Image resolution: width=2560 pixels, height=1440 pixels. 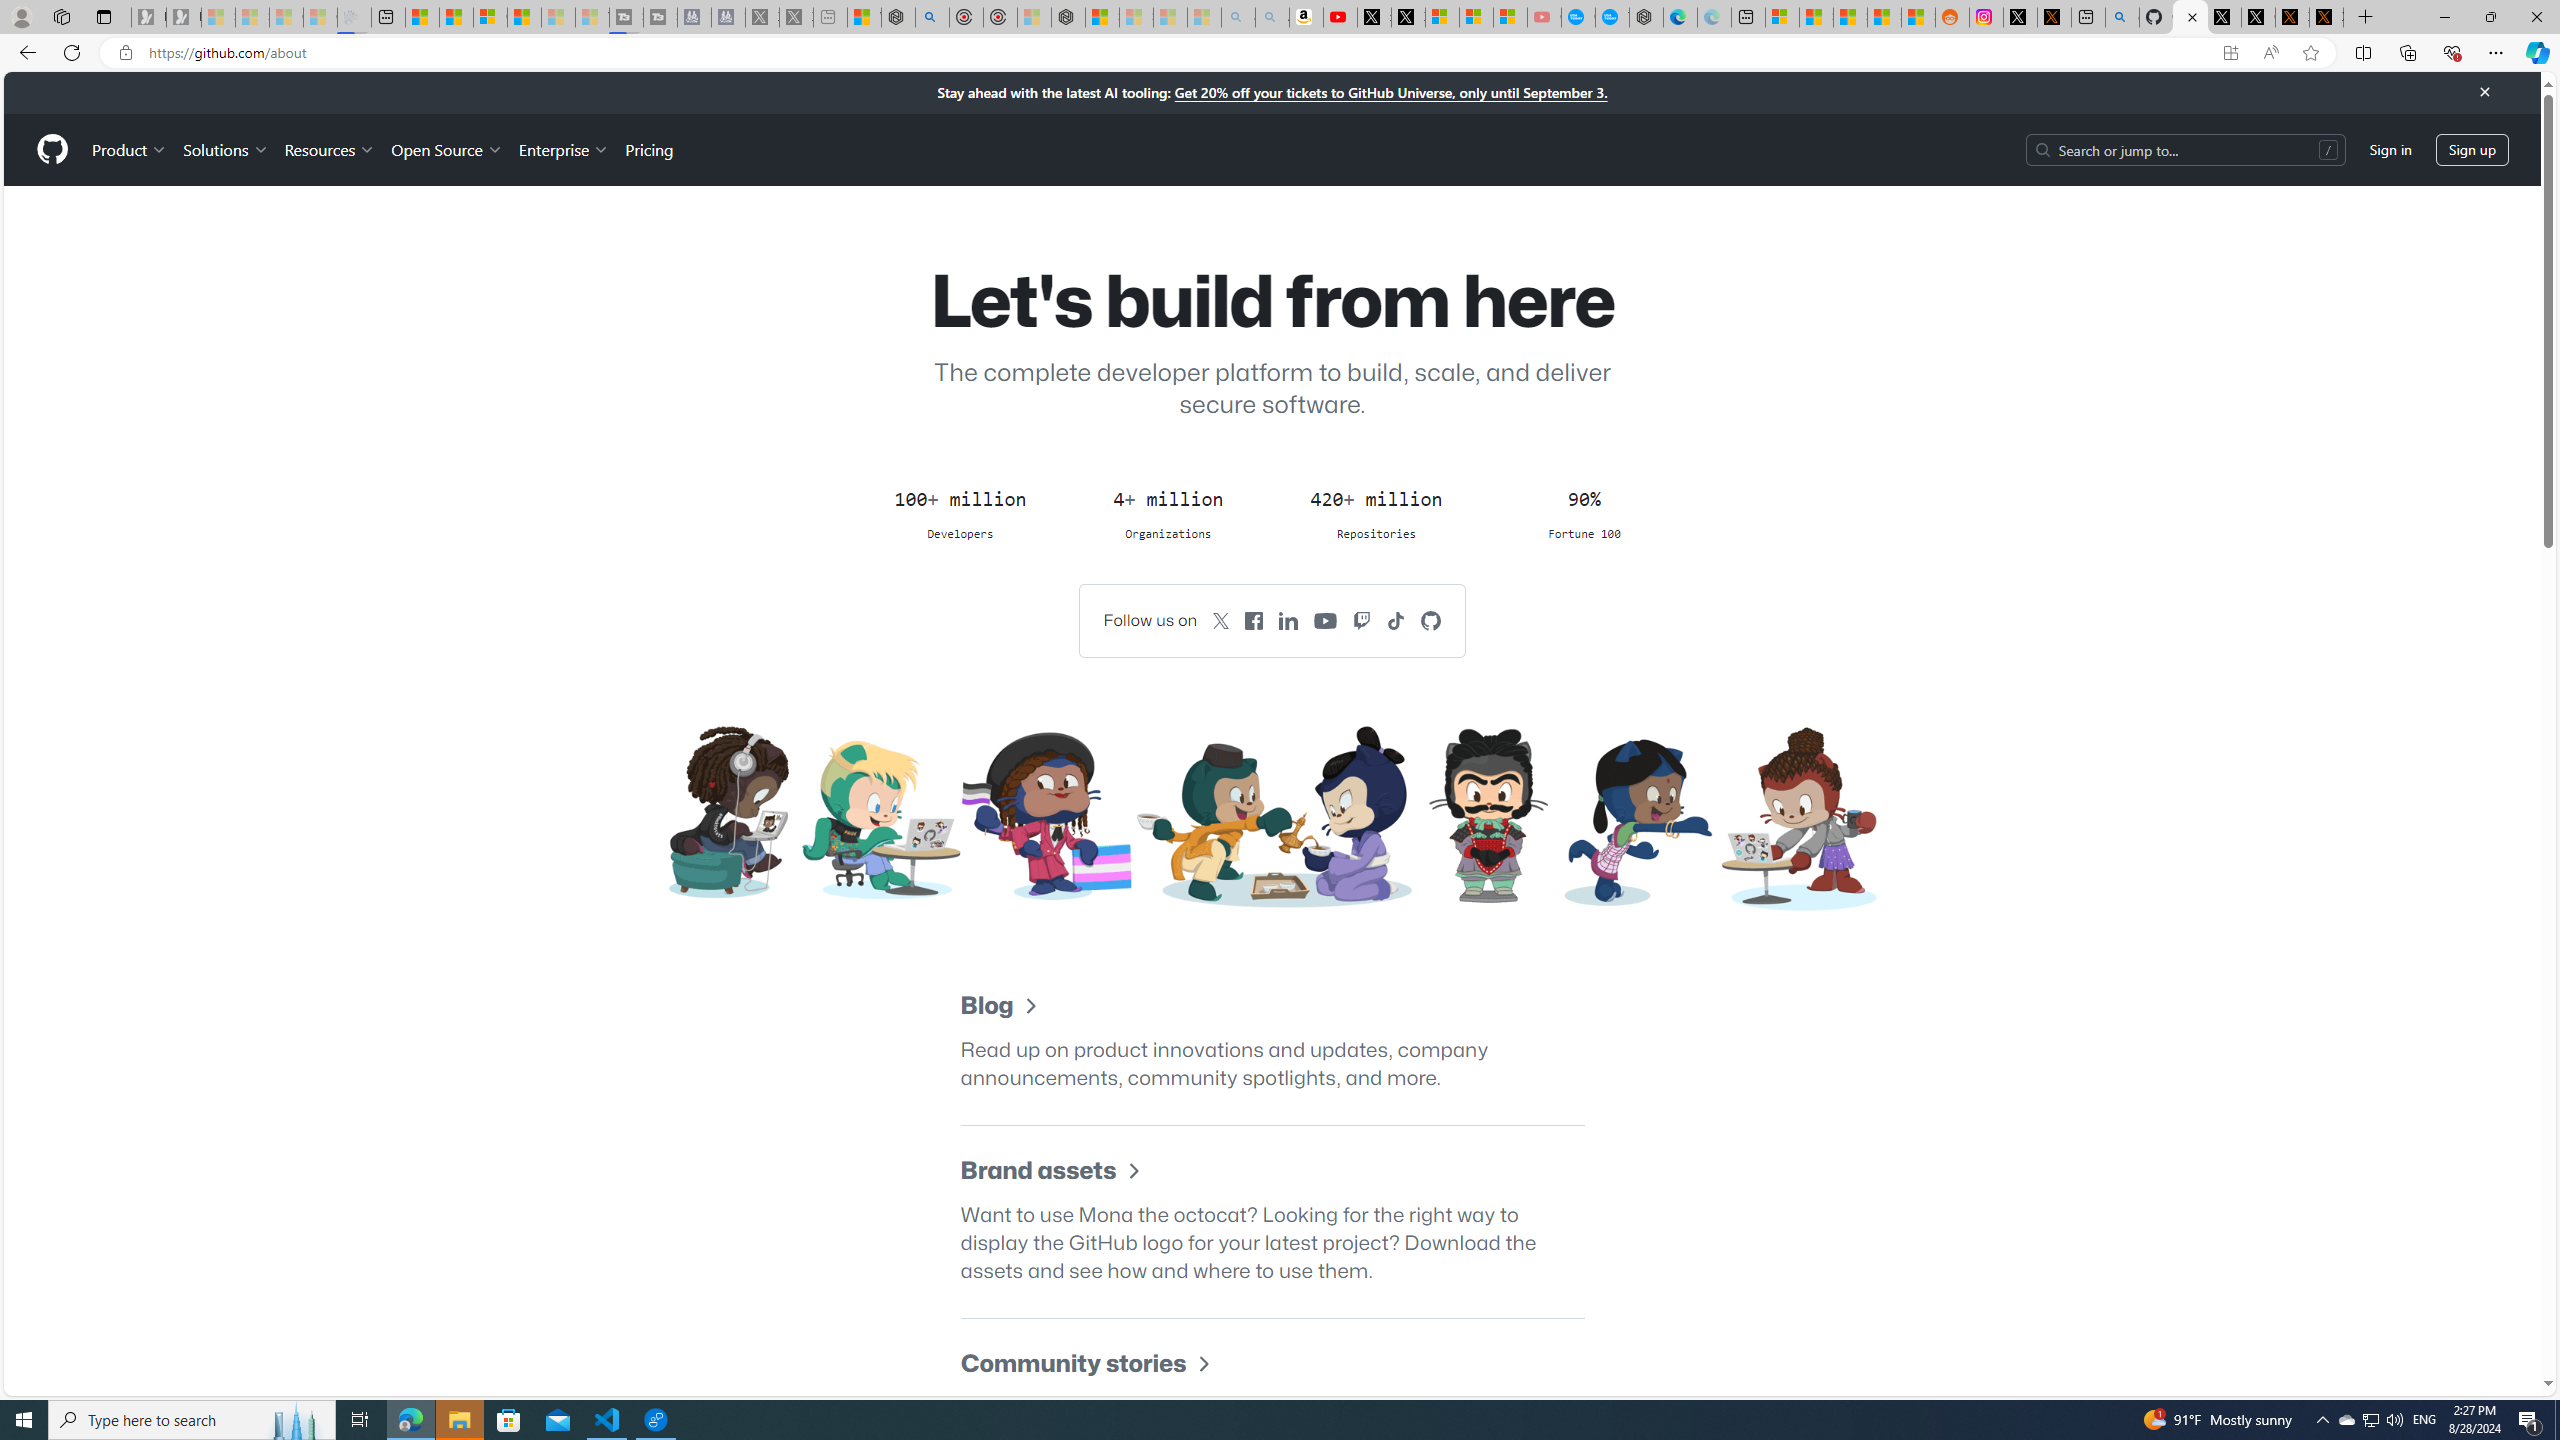 What do you see at coordinates (2224, 17) in the screenshot?
I see `Profile / X` at bounding box center [2224, 17].